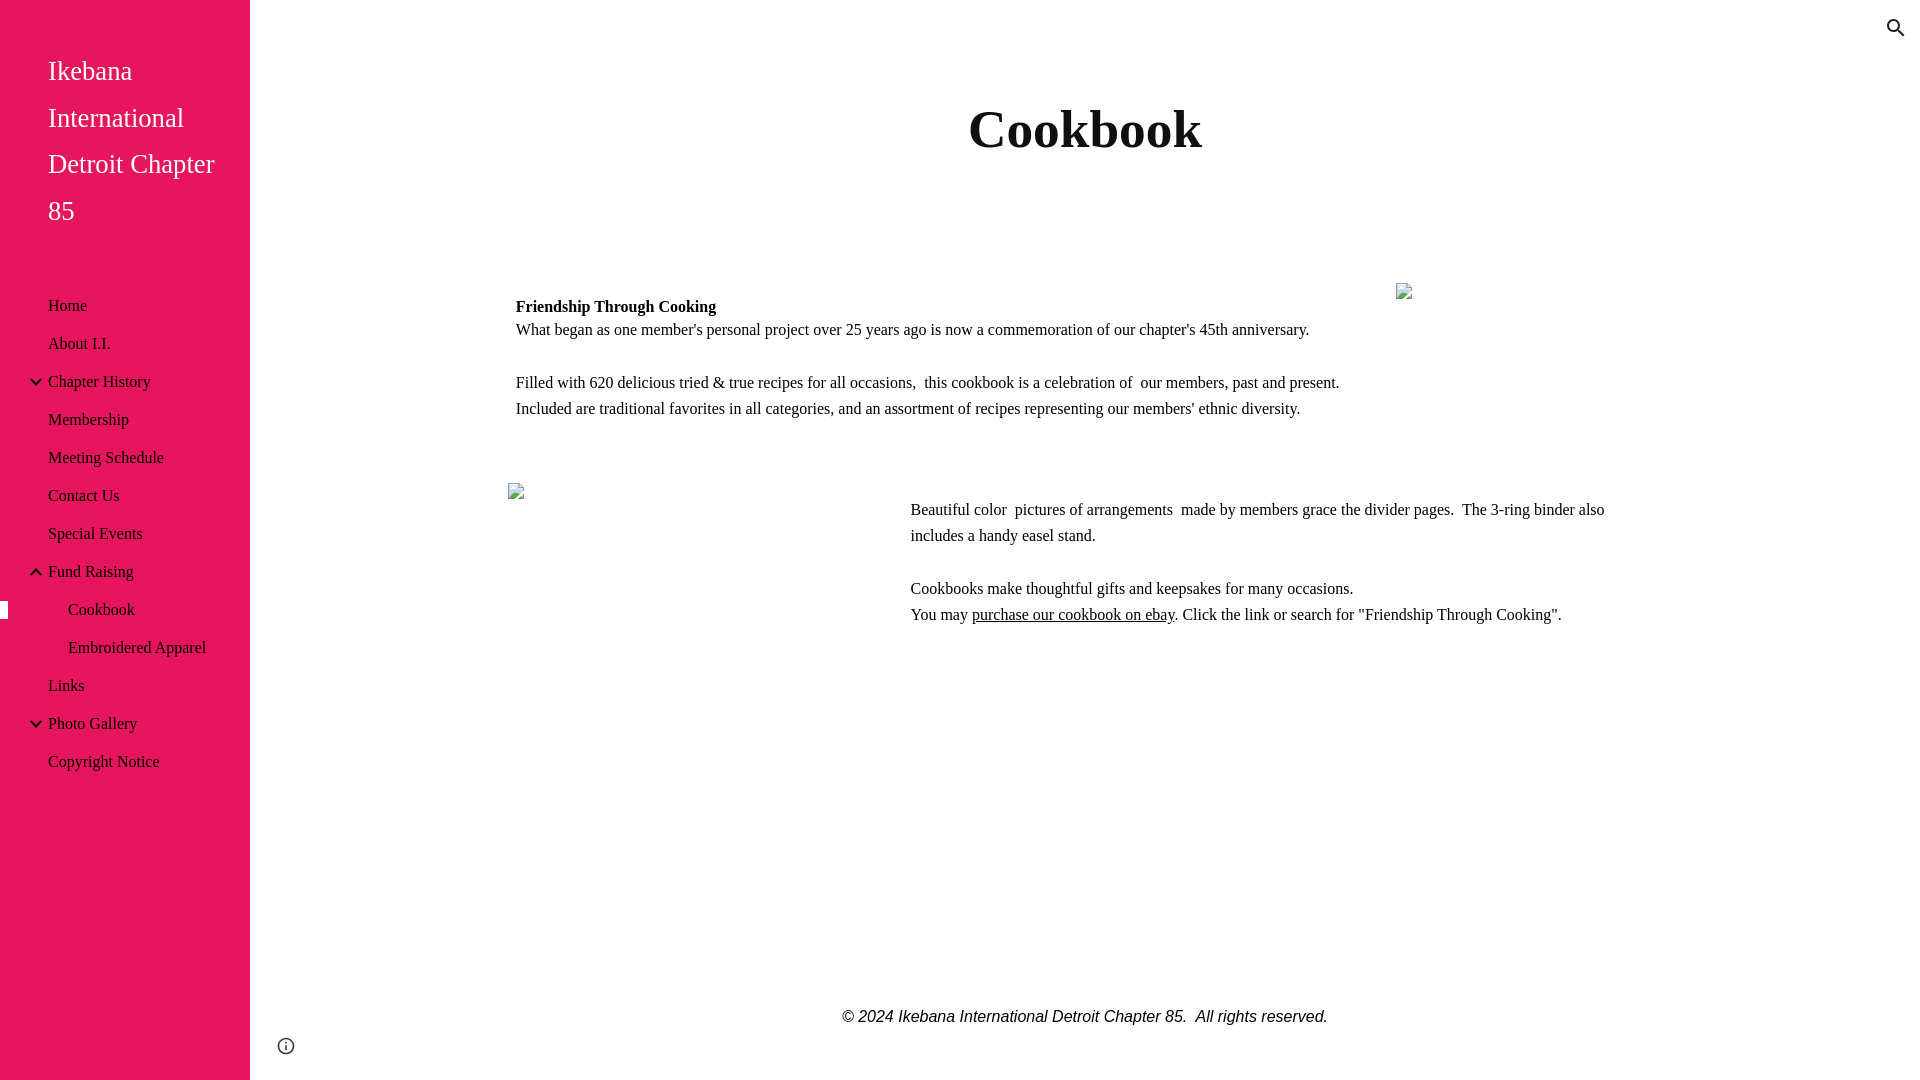 This screenshot has width=1920, height=1080. What do you see at coordinates (150, 648) in the screenshot?
I see `Embroidered Apparel` at bounding box center [150, 648].